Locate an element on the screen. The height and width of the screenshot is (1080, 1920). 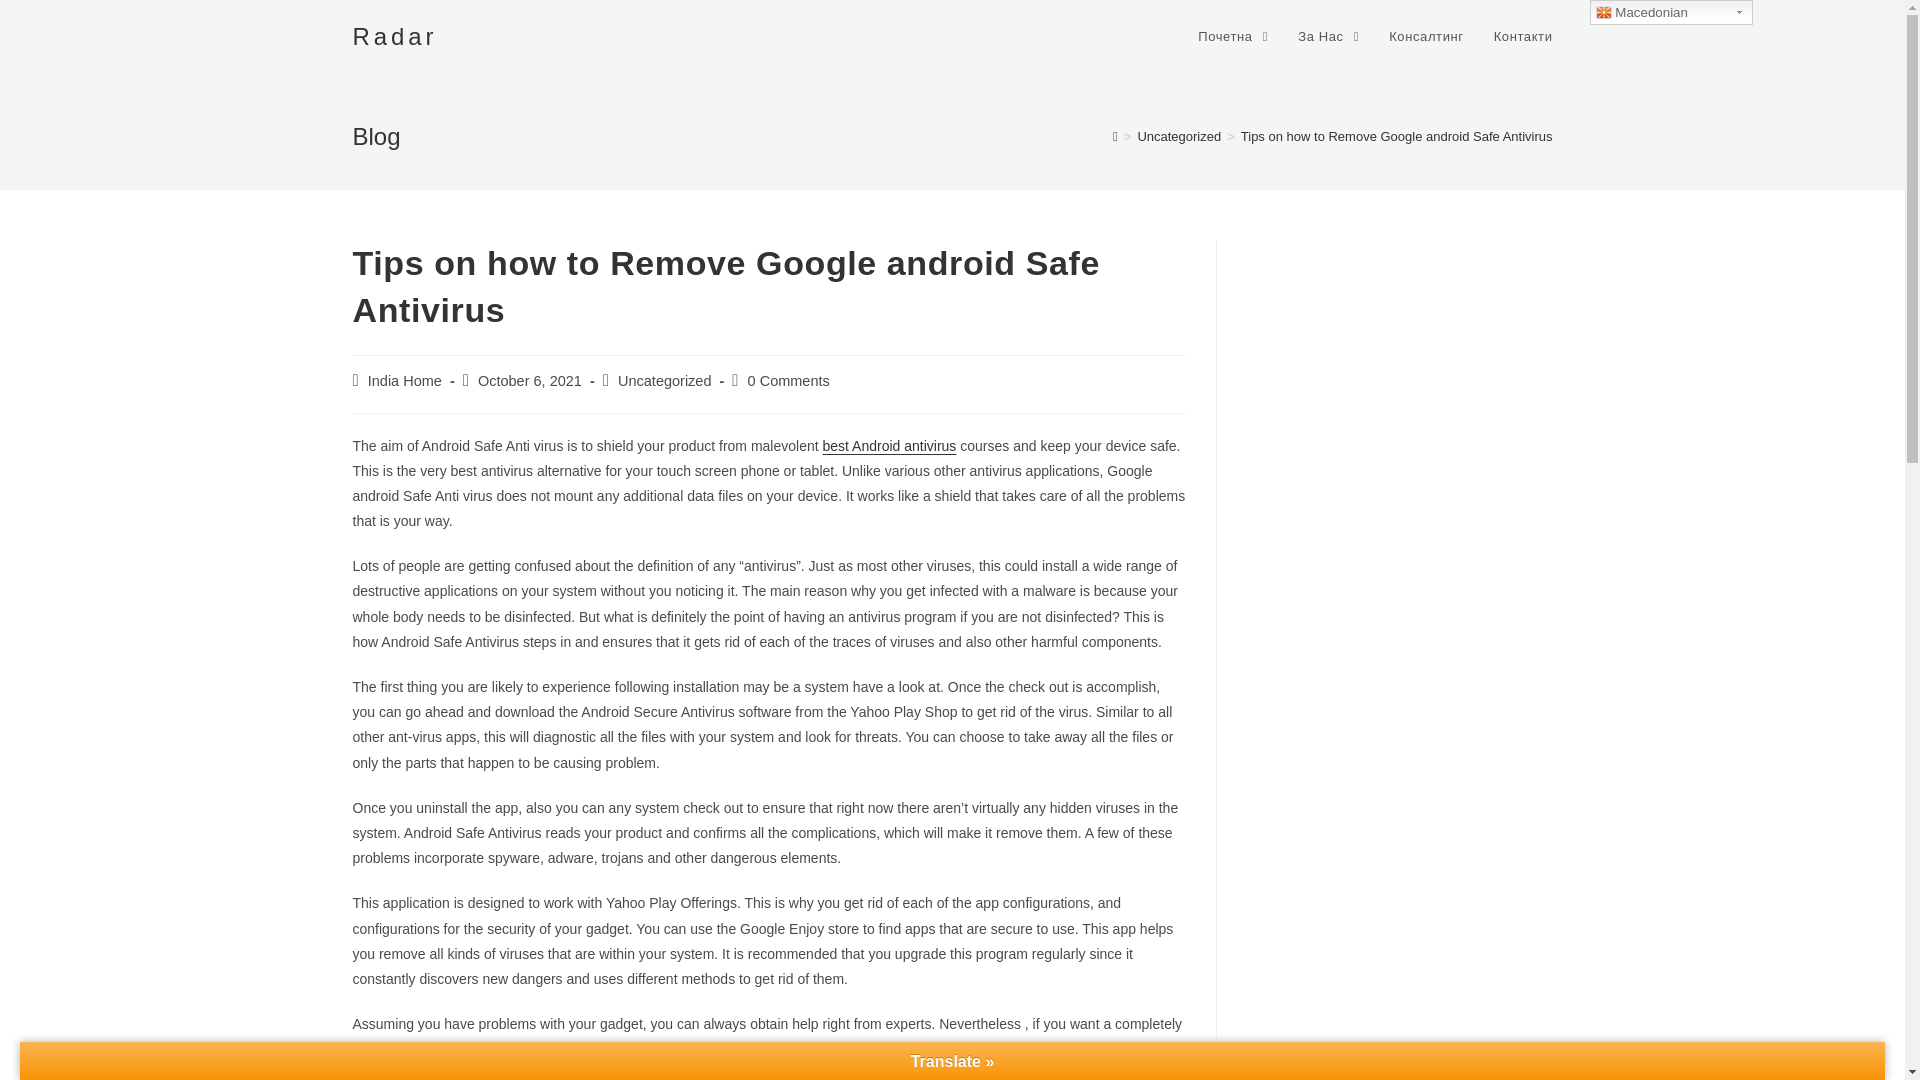
India Home is located at coordinates (404, 380).